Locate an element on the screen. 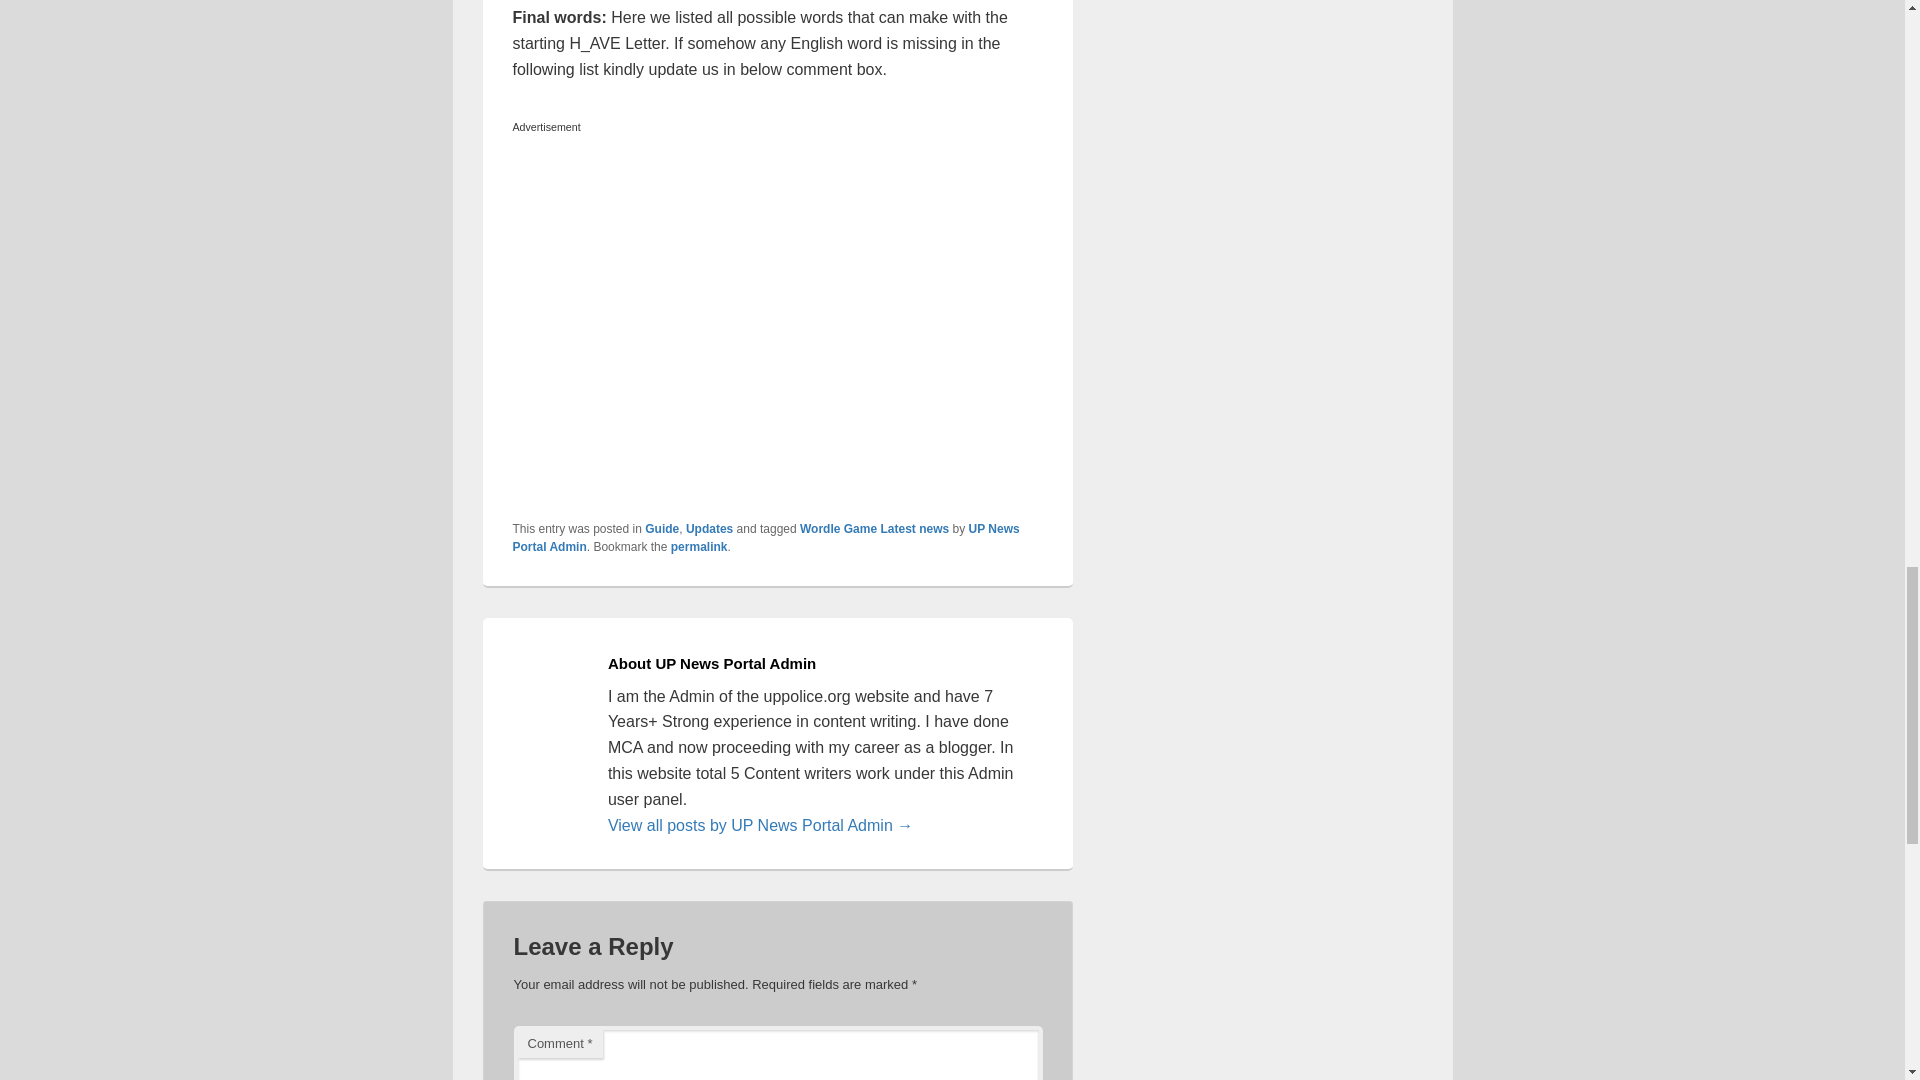 This screenshot has height=1080, width=1920. permalink is located at coordinates (698, 547).